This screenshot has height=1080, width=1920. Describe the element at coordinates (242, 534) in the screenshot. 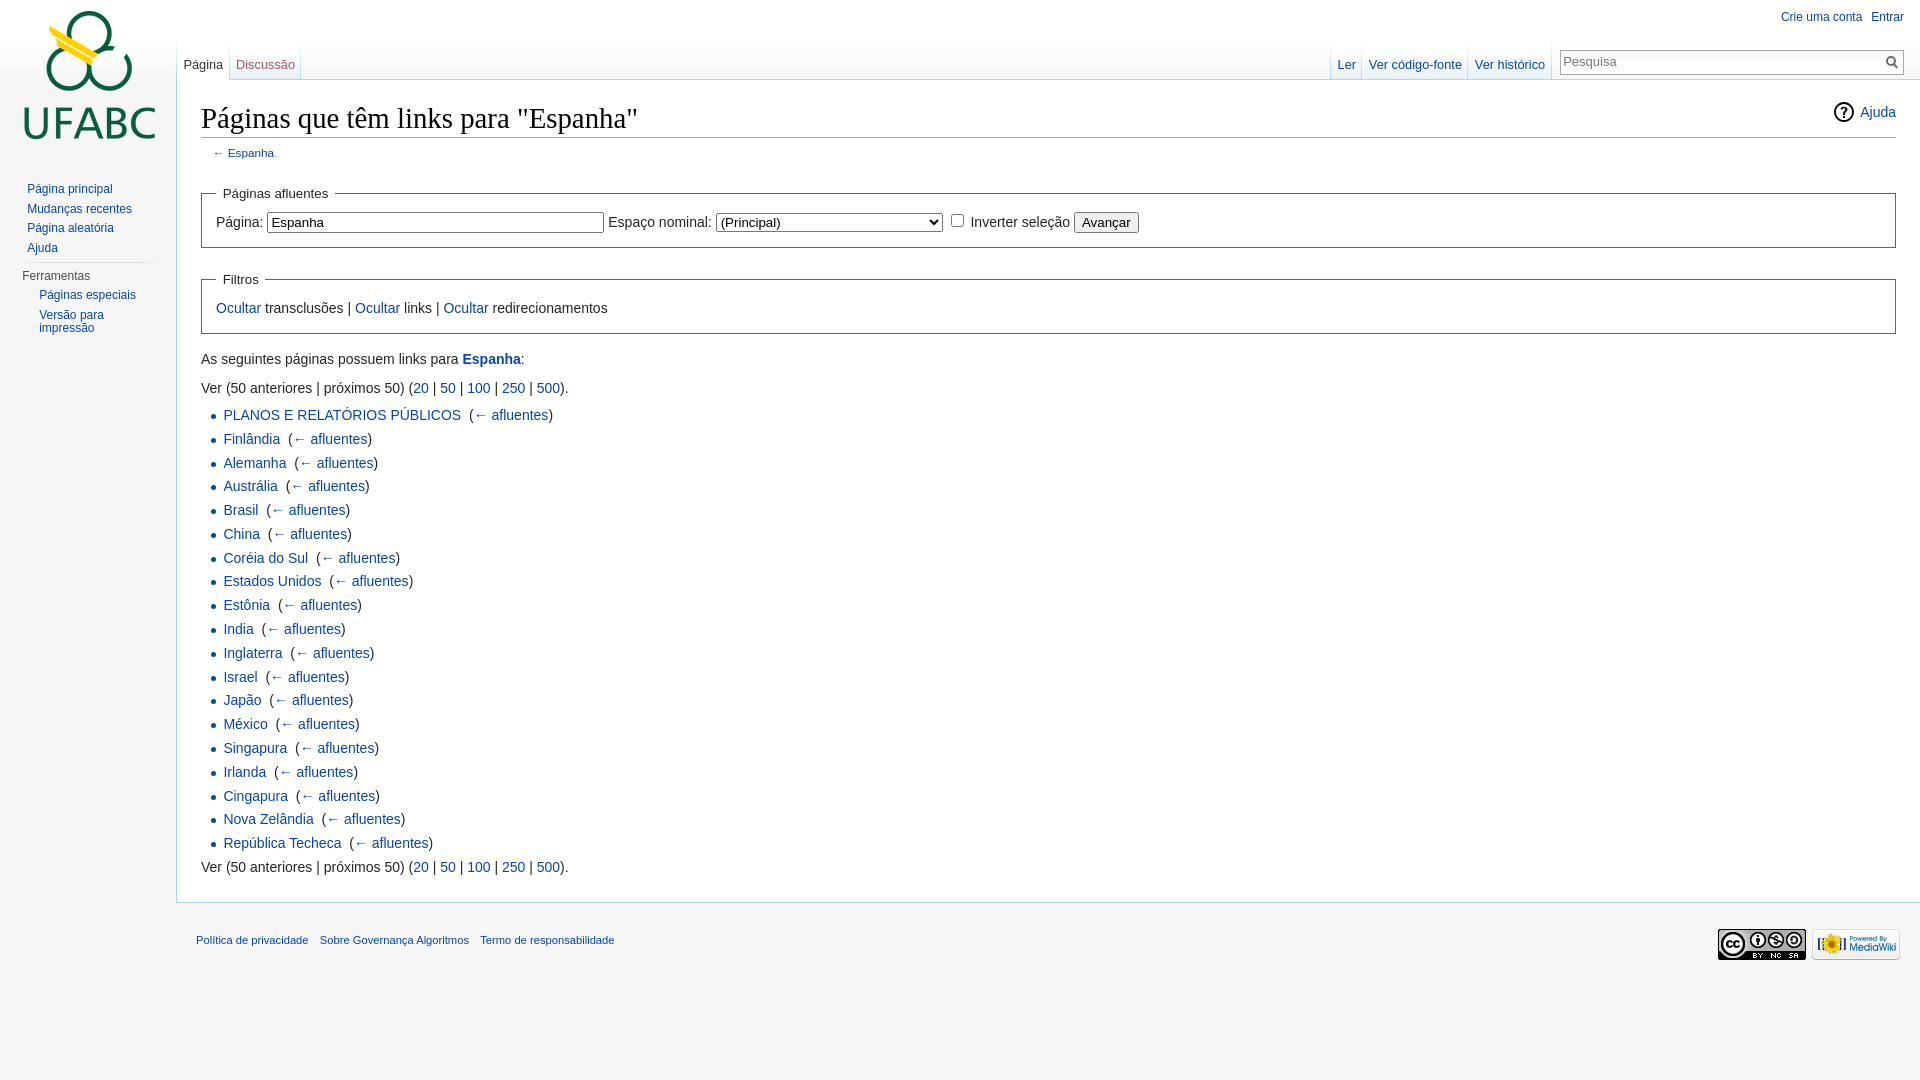

I see `China` at that location.